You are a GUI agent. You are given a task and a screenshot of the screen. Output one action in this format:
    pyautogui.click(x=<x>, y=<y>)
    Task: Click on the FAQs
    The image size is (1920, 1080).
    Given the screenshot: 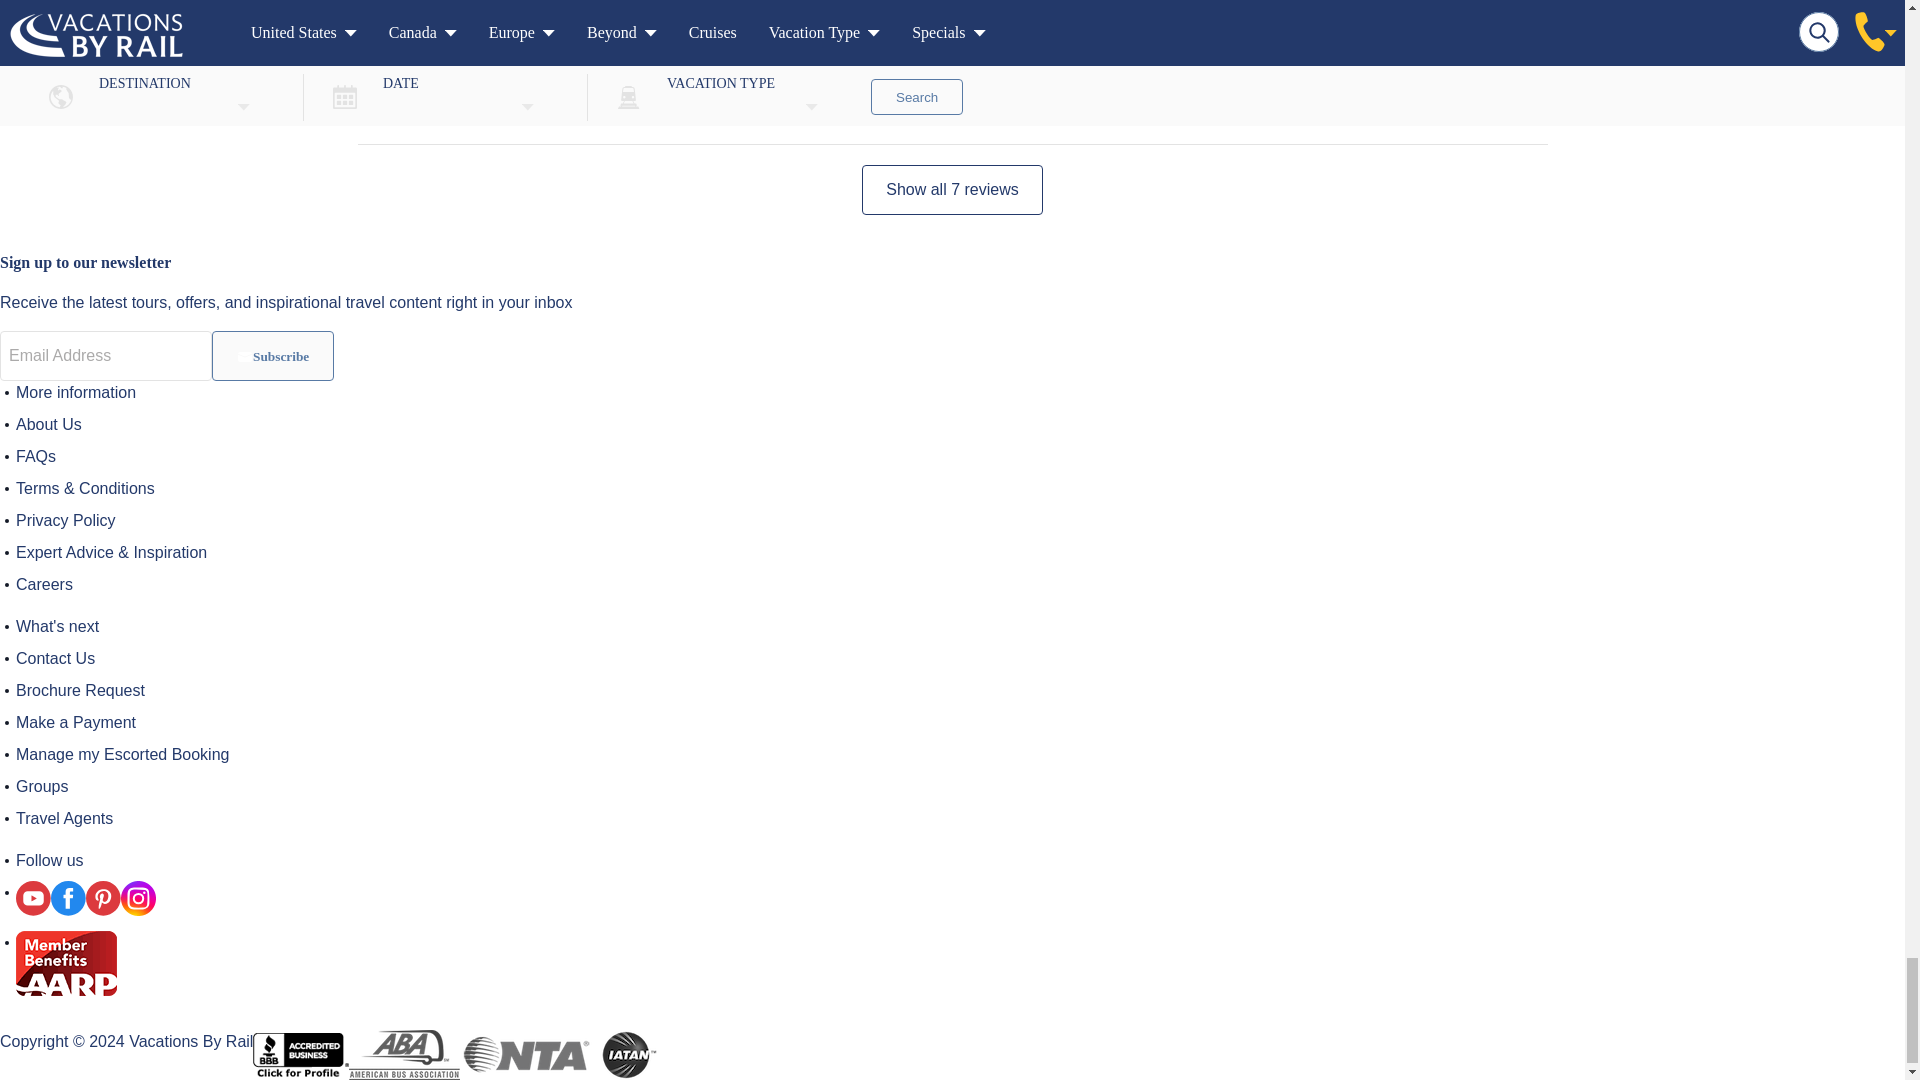 What is the action you would take?
    pyautogui.click(x=35, y=456)
    